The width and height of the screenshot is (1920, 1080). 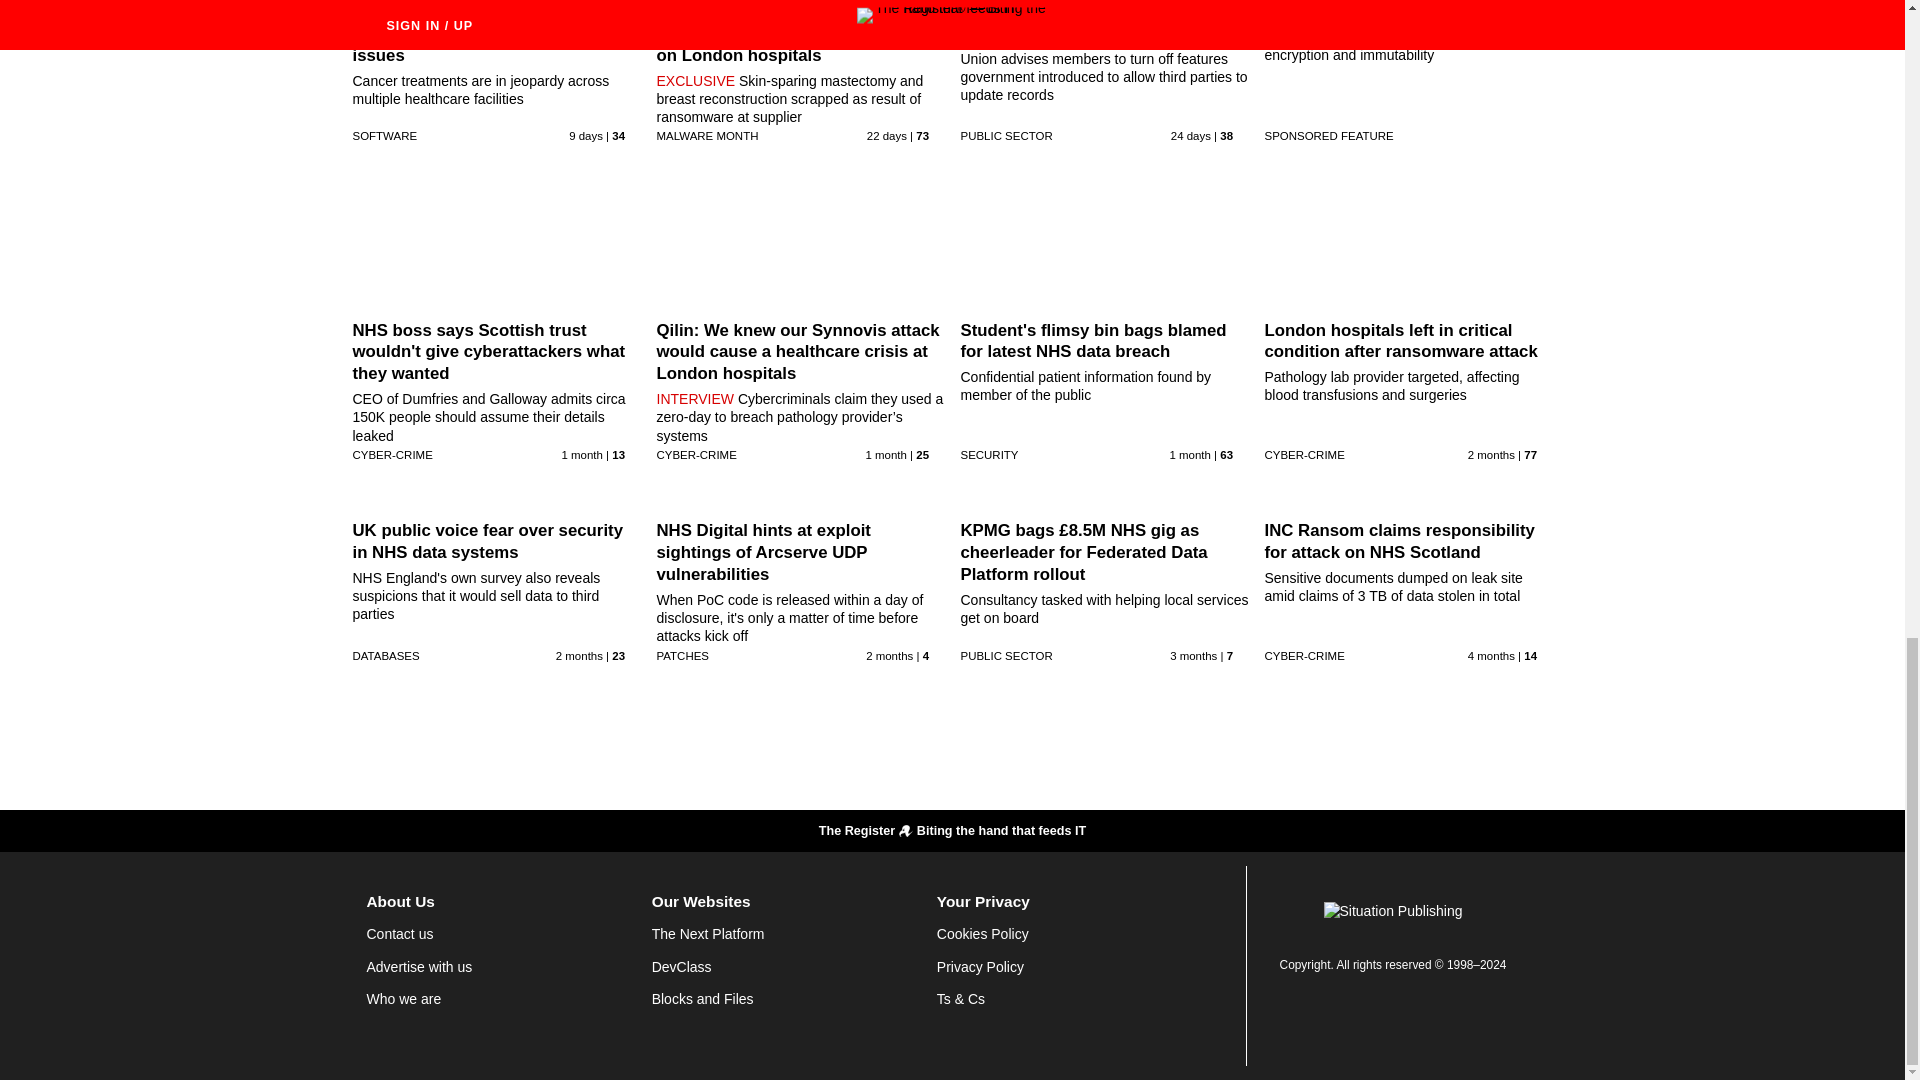 I want to click on 13 May 2024 10:15, so click(x=579, y=656).